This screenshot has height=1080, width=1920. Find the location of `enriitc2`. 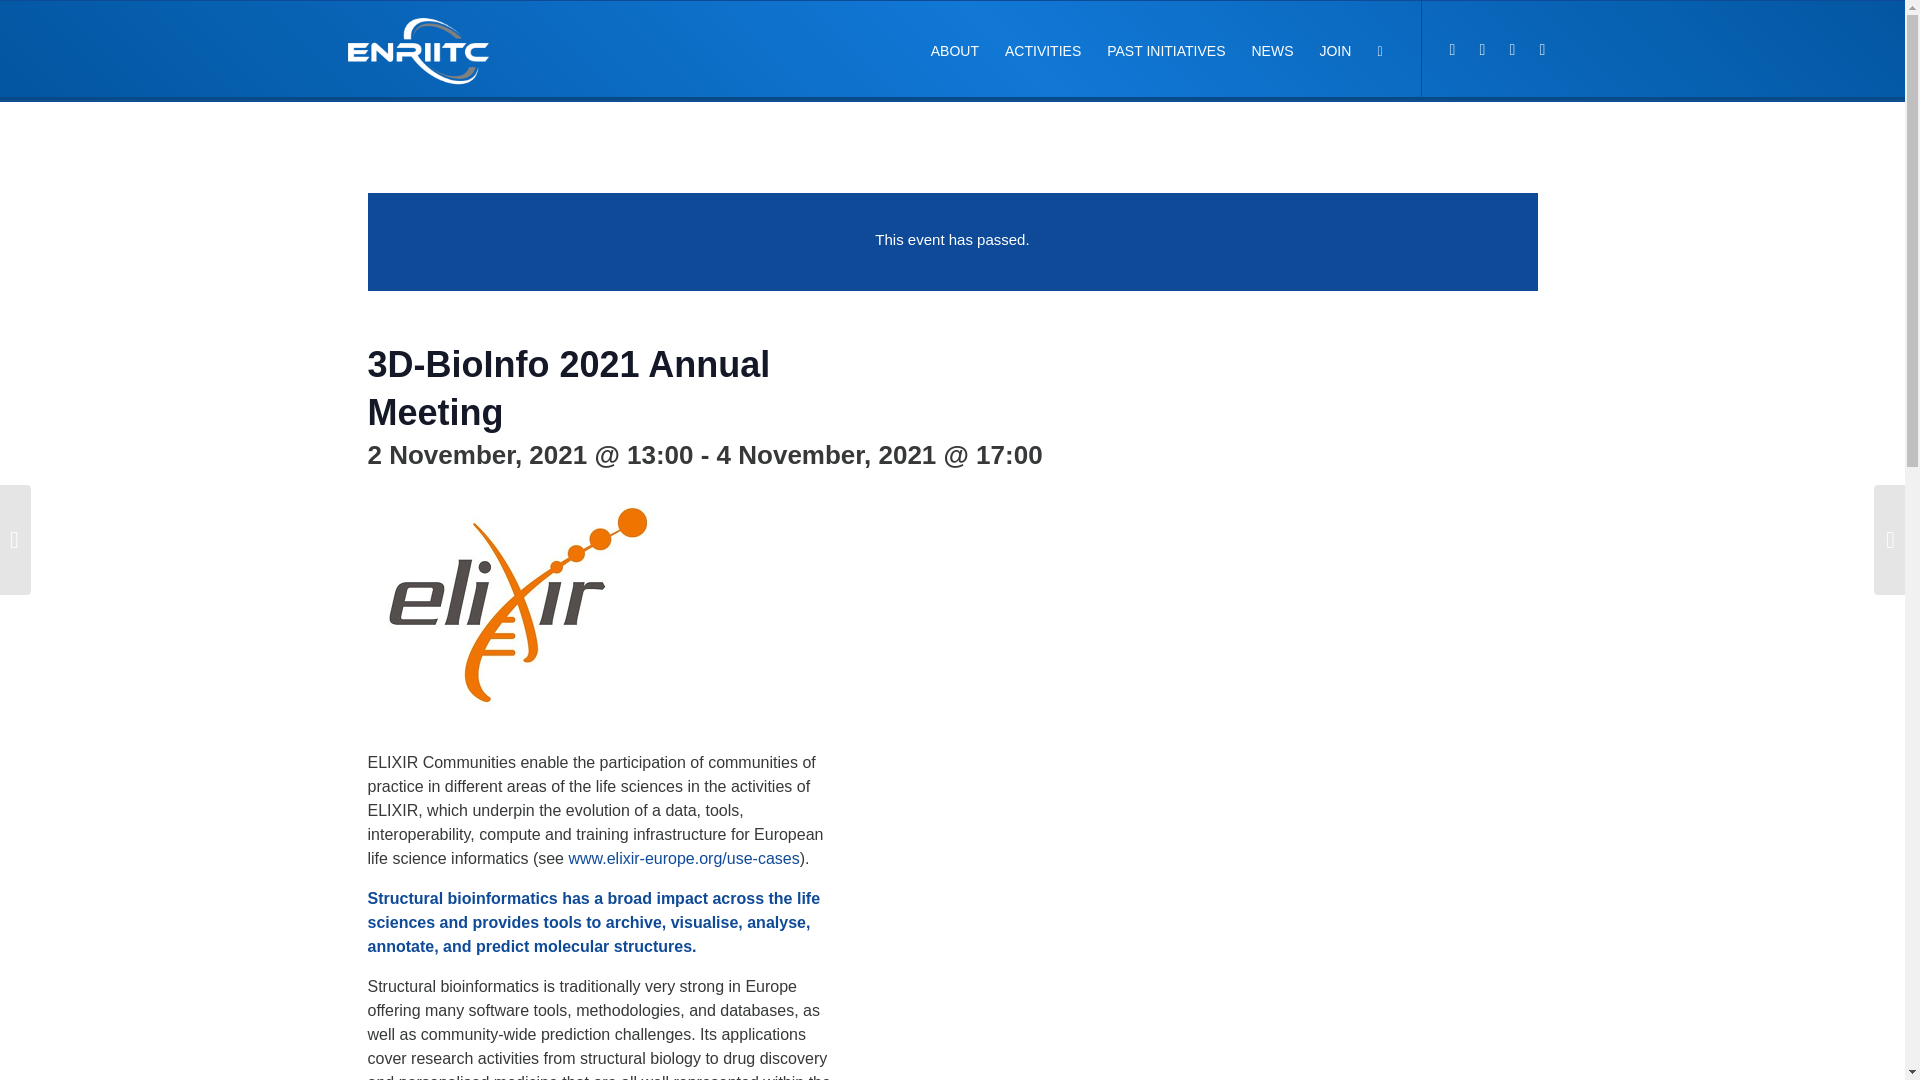

enriitc2 is located at coordinates (418, 51).